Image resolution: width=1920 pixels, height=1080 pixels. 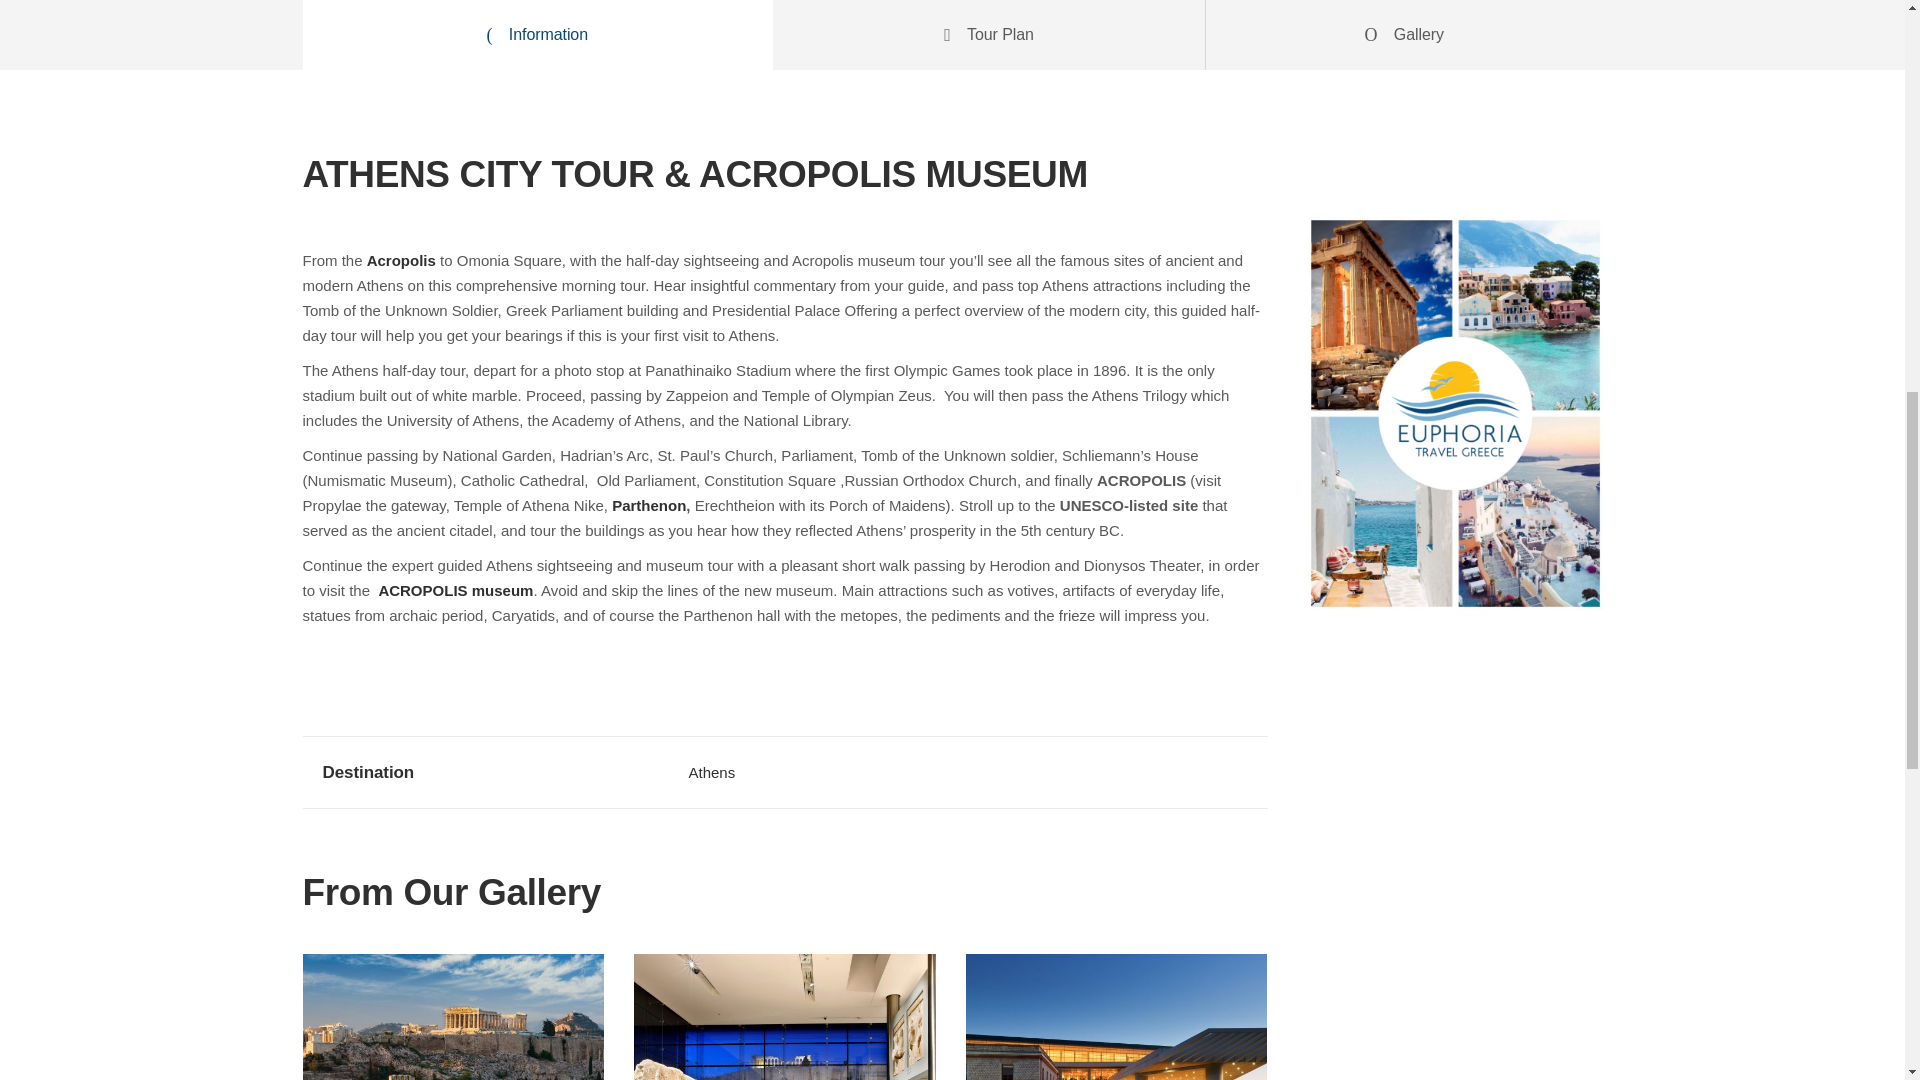 What do you see at coordinates (648, 505) in the screenshot?
I see `Parthenon` at bounding box center [648, 505].